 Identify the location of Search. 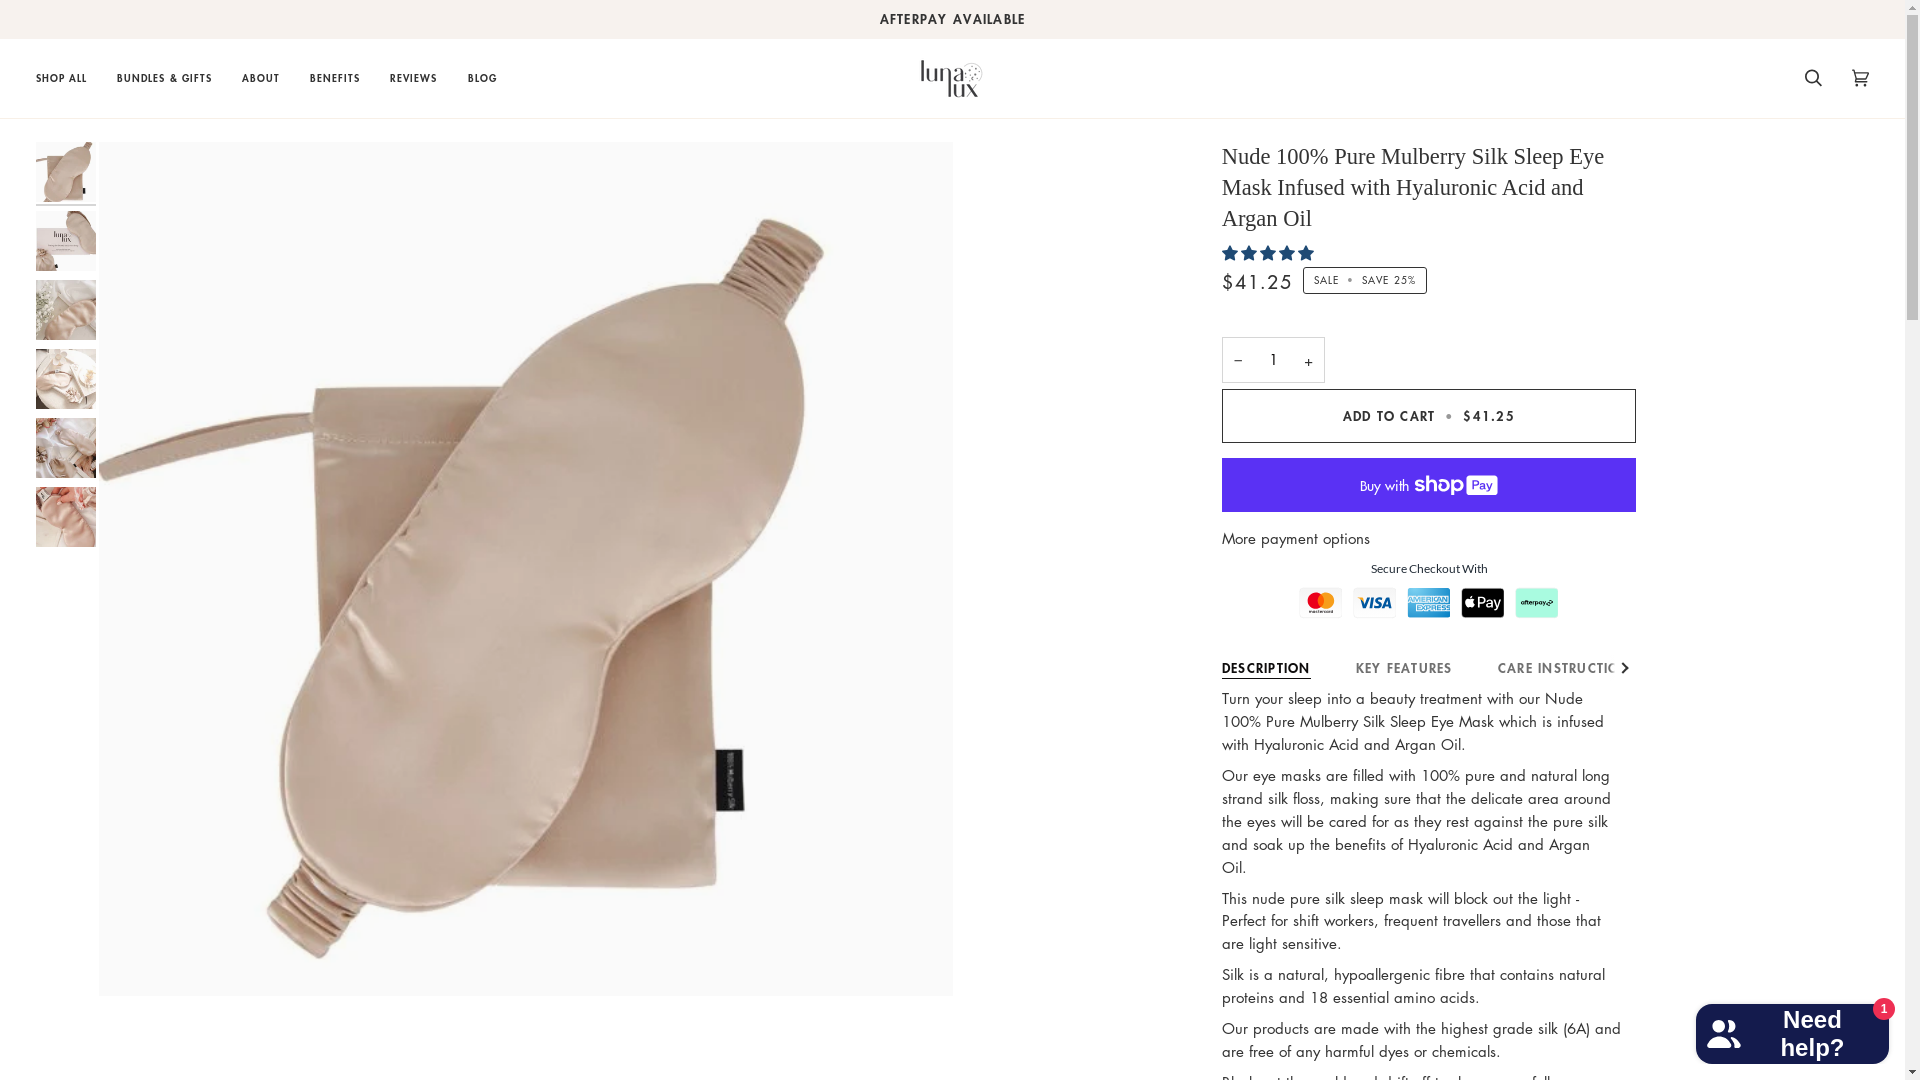
(1814, 78).